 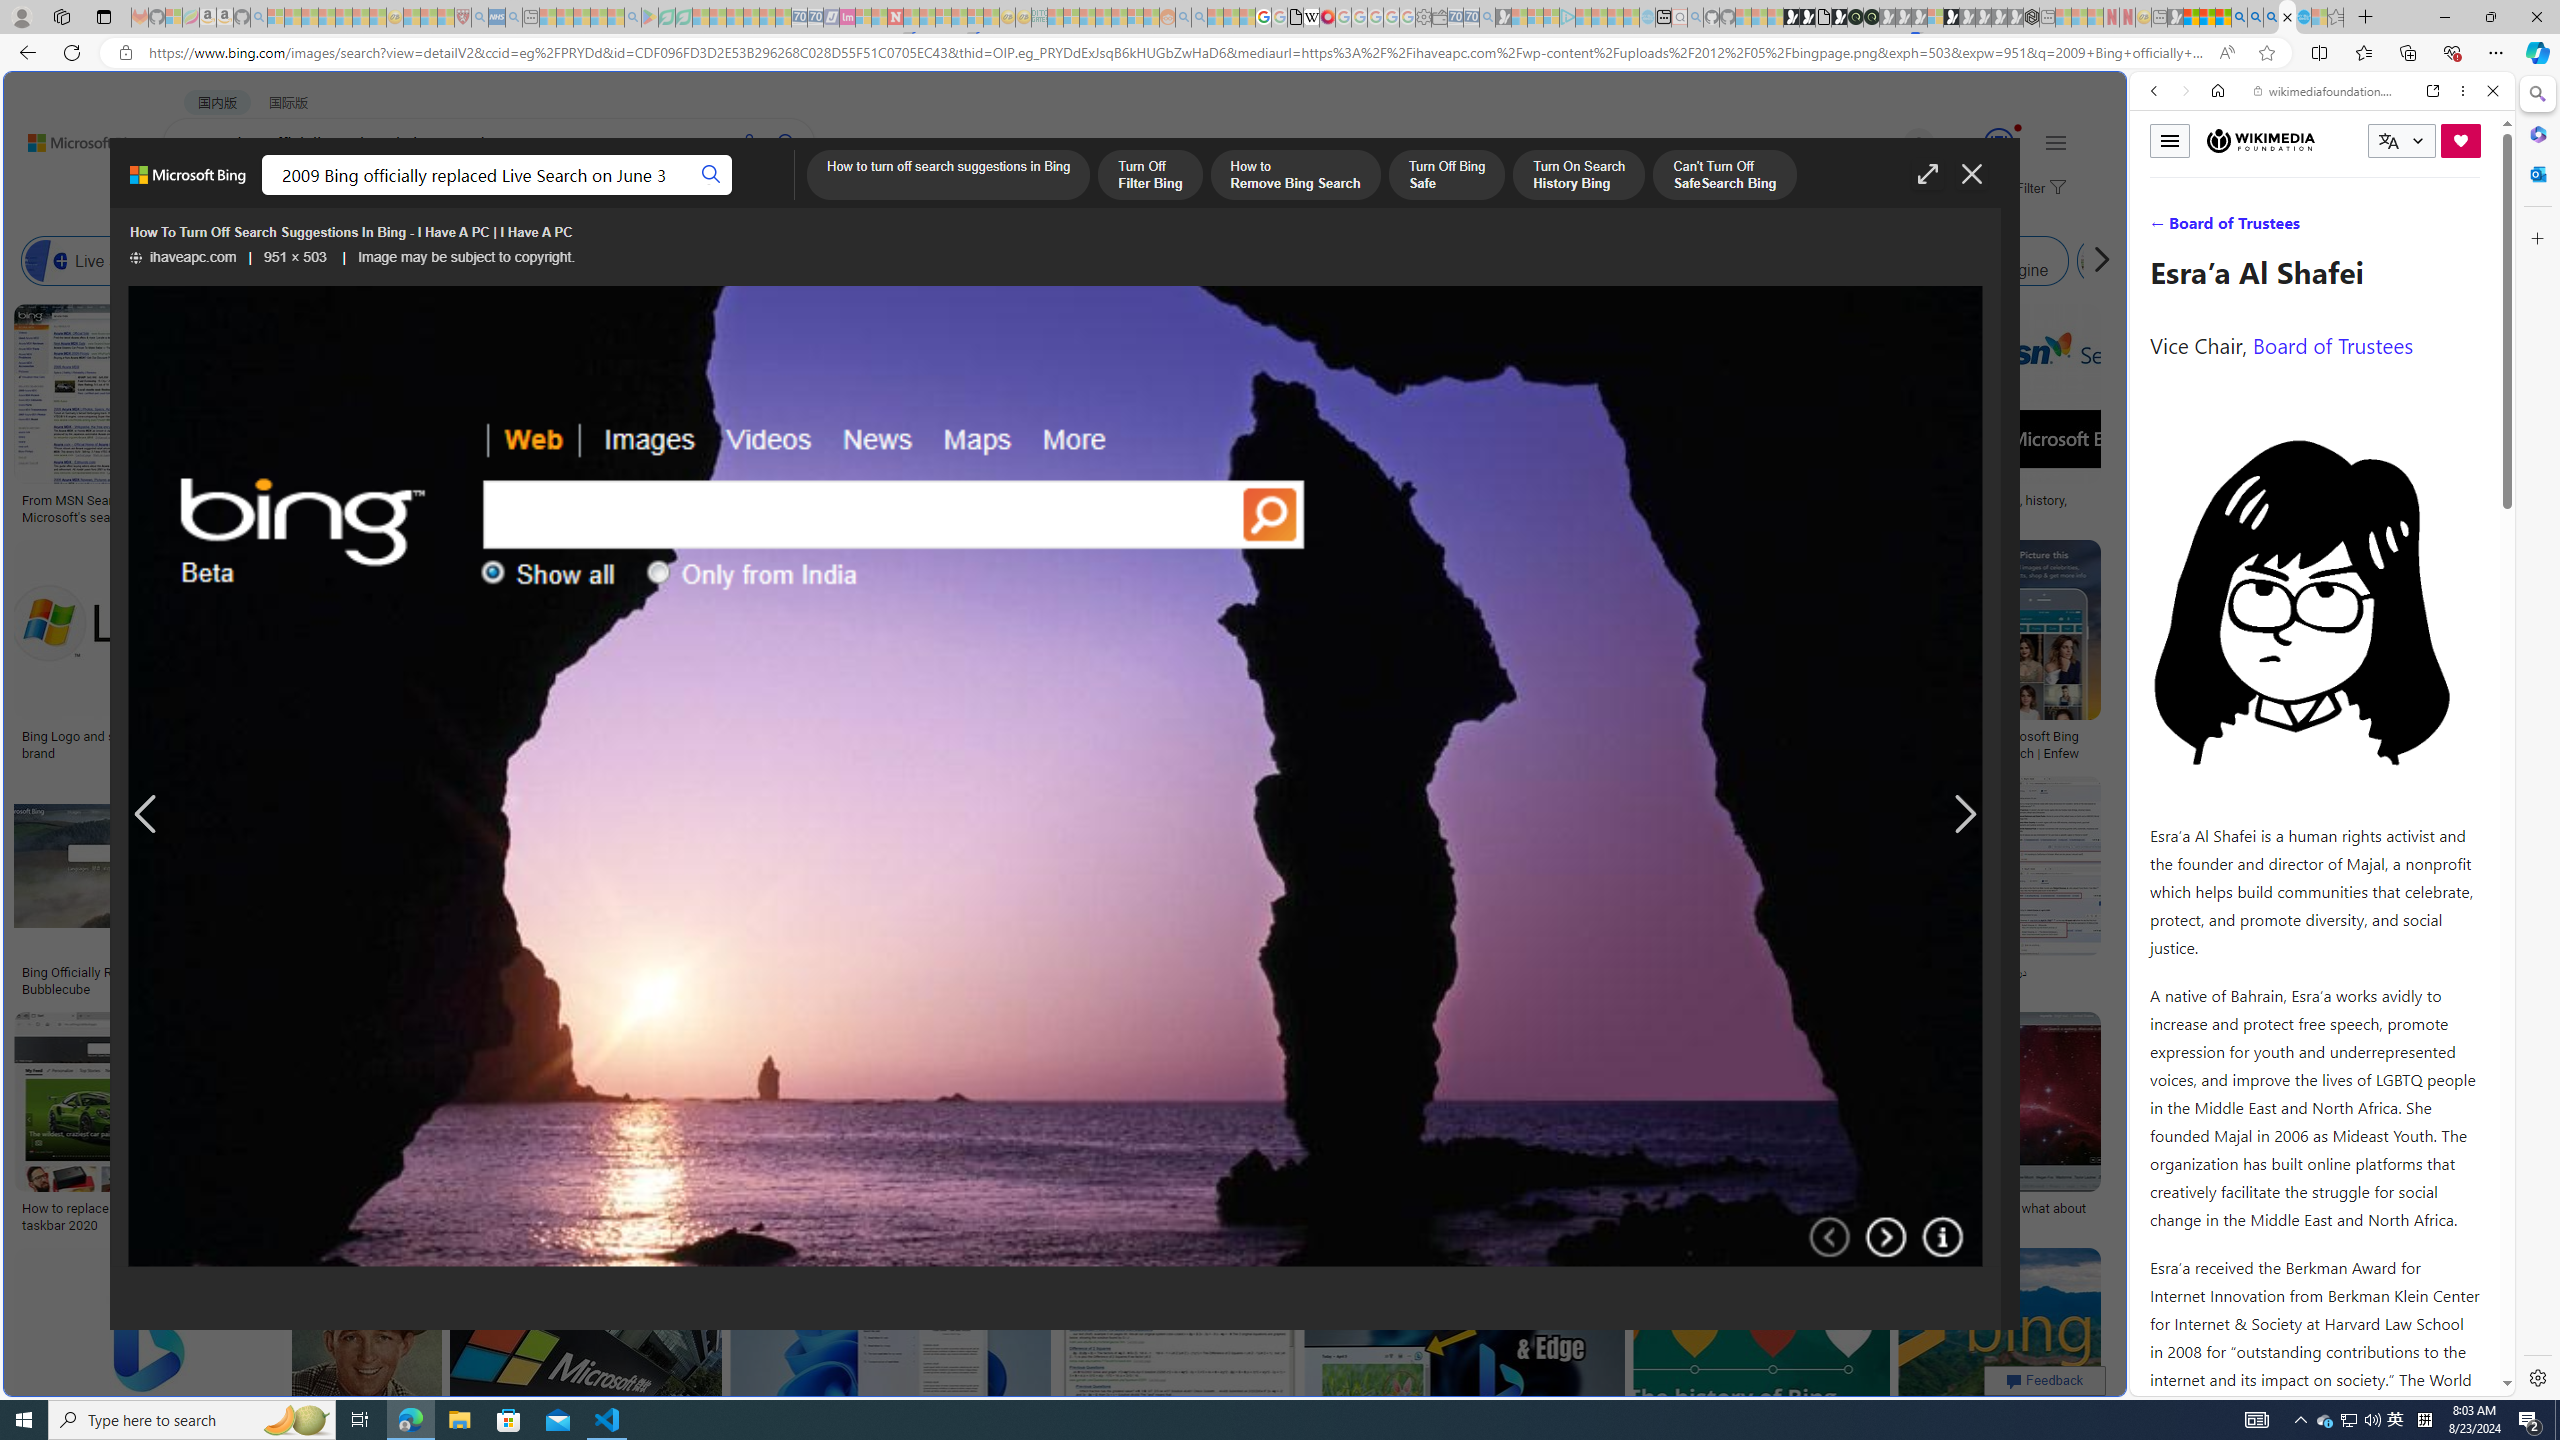 I want to click on utah sues federal government - Search, so click(x=1622, y=684).